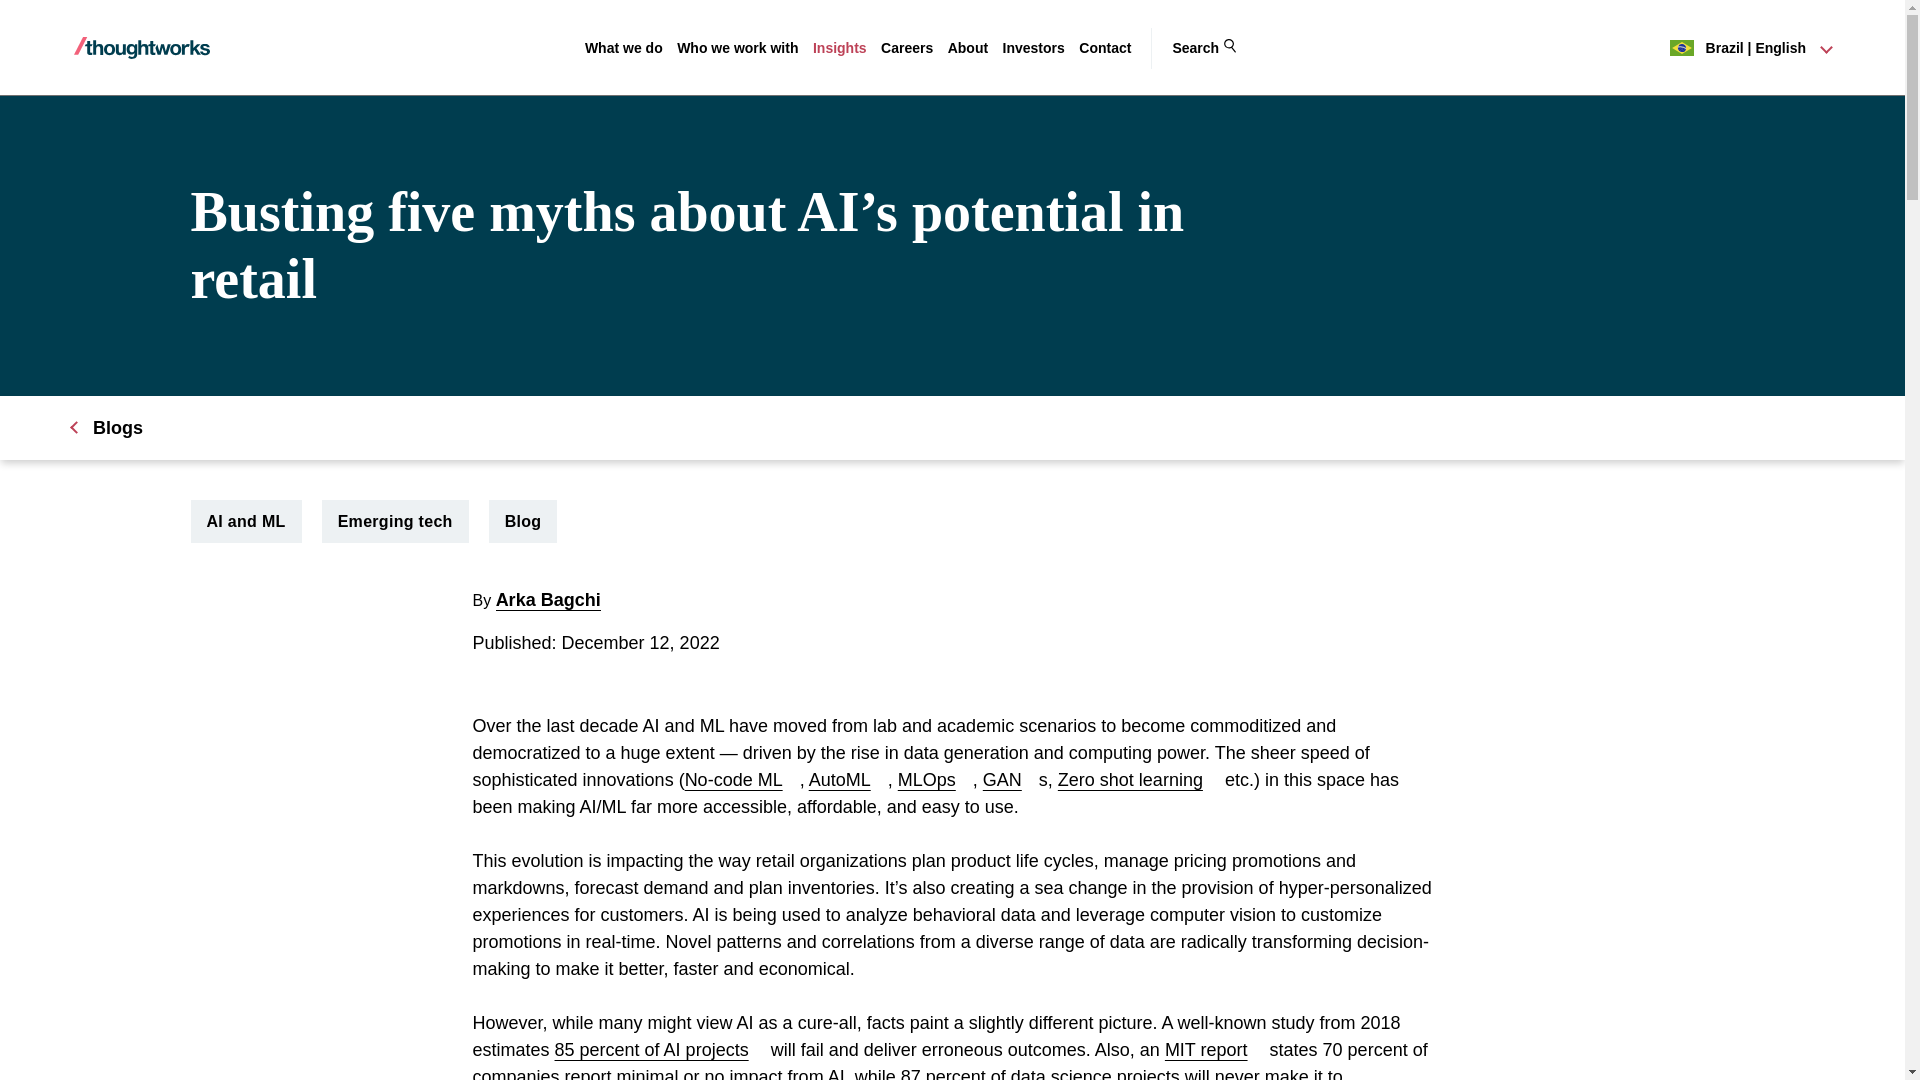 This screenshot has width=1920, height=1080. What do you see at coordinates (142, 48) in the screenshot?
I see `Thoughtworks` at bounding box center [142, 48].